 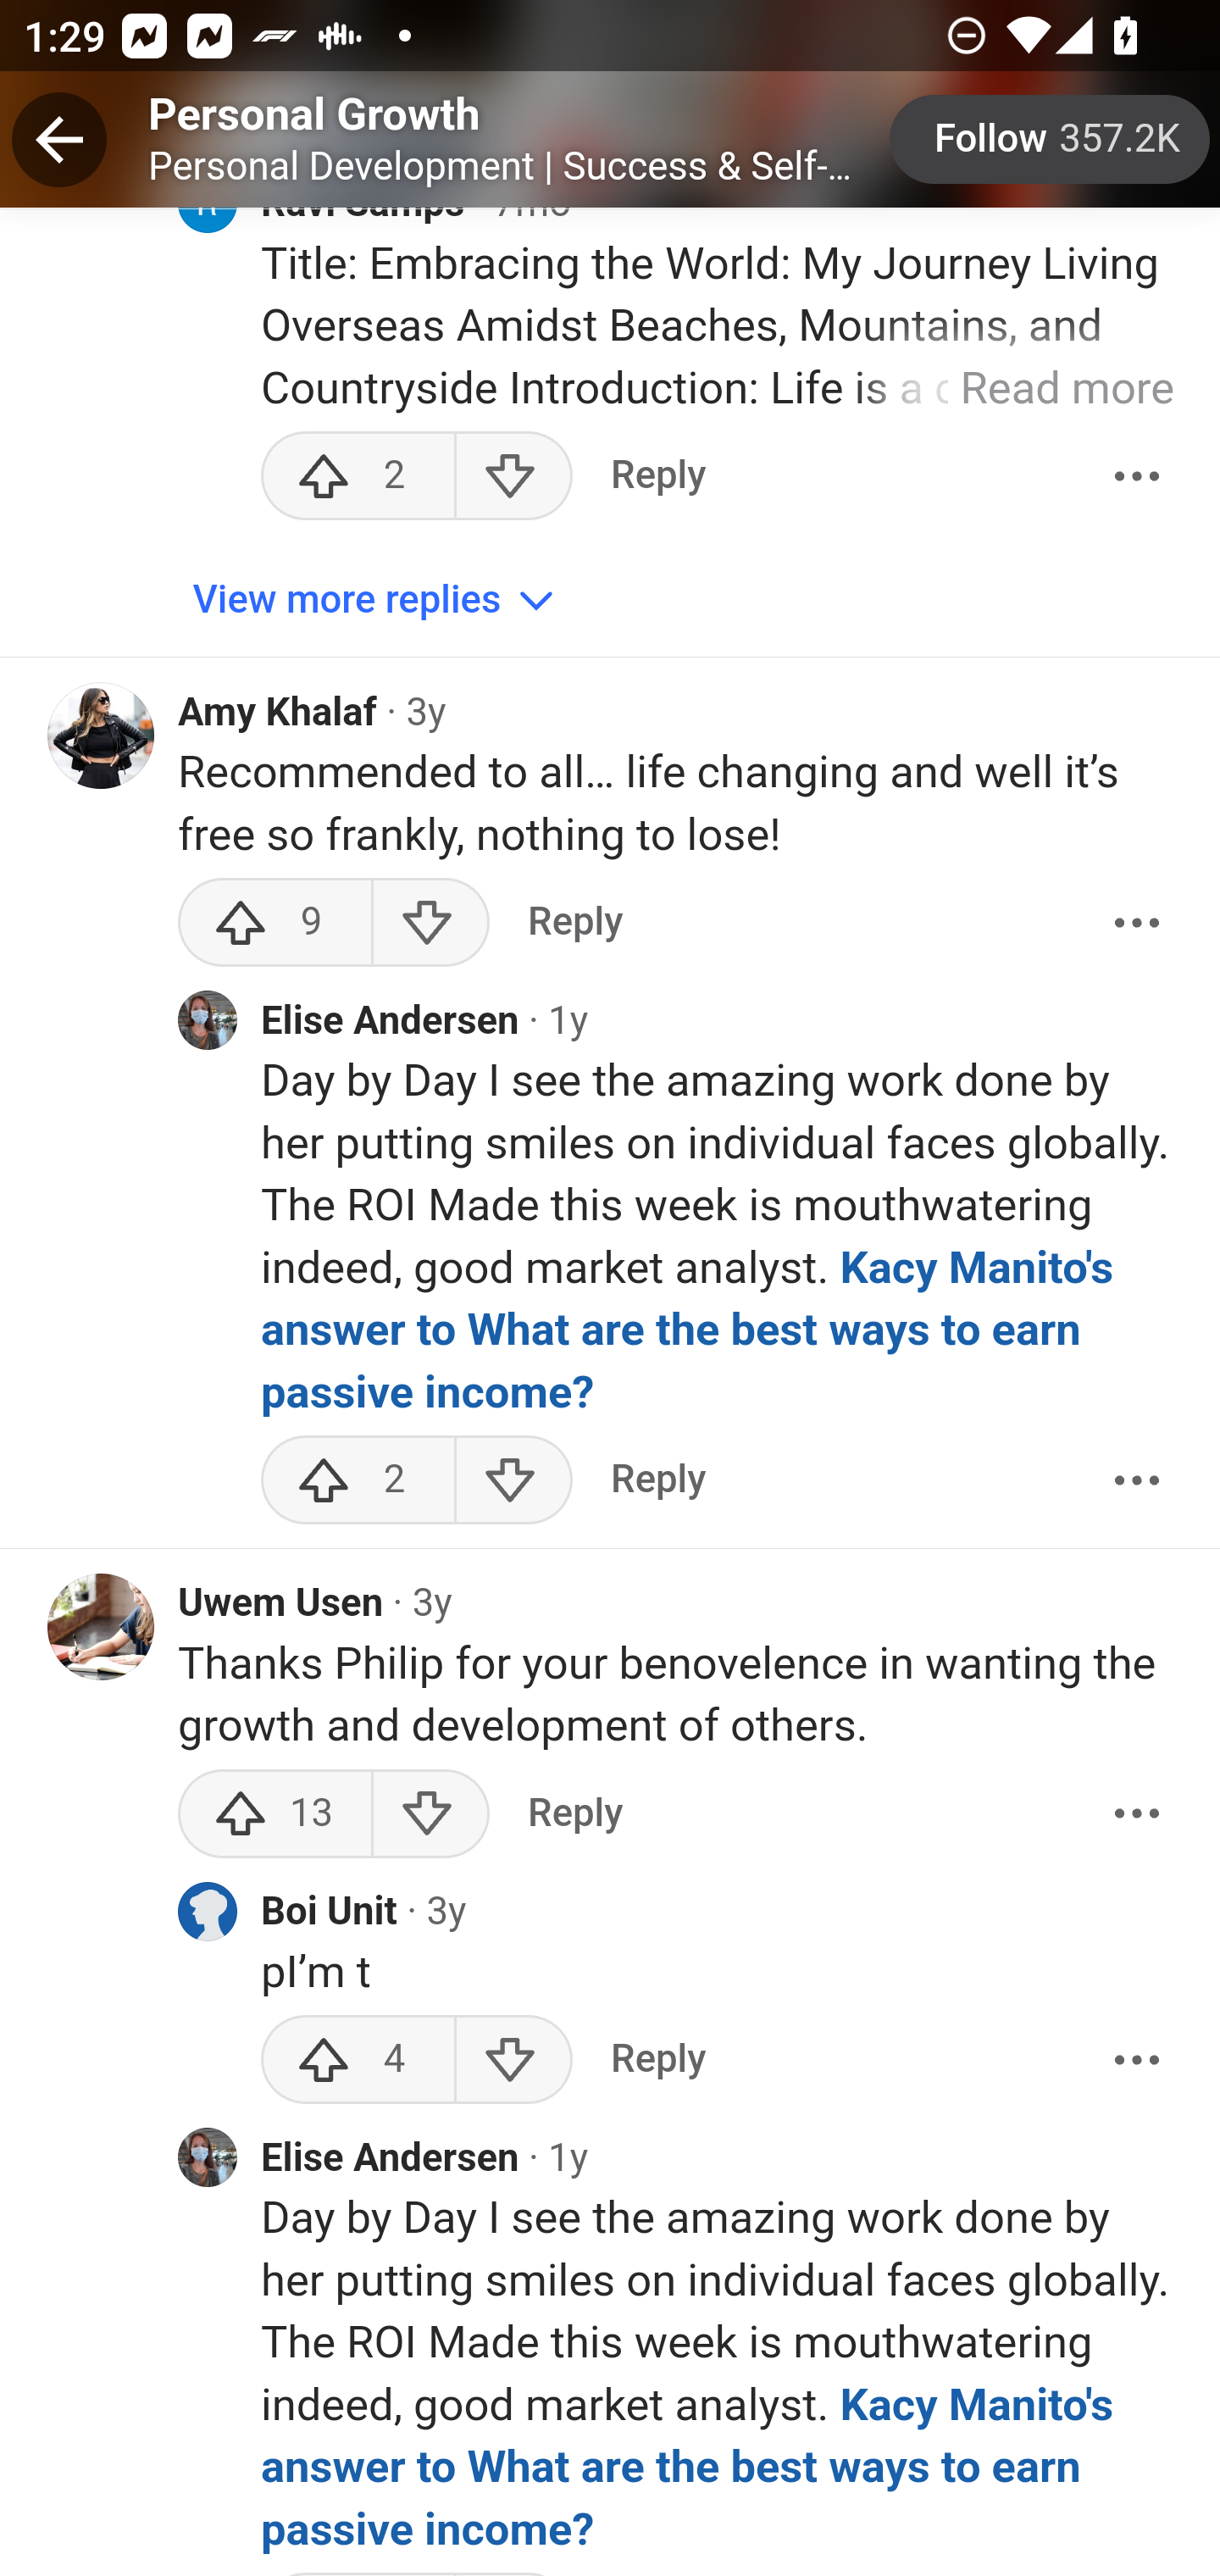 I want to click on Amy Khalaf, so click(x=278, y=714).